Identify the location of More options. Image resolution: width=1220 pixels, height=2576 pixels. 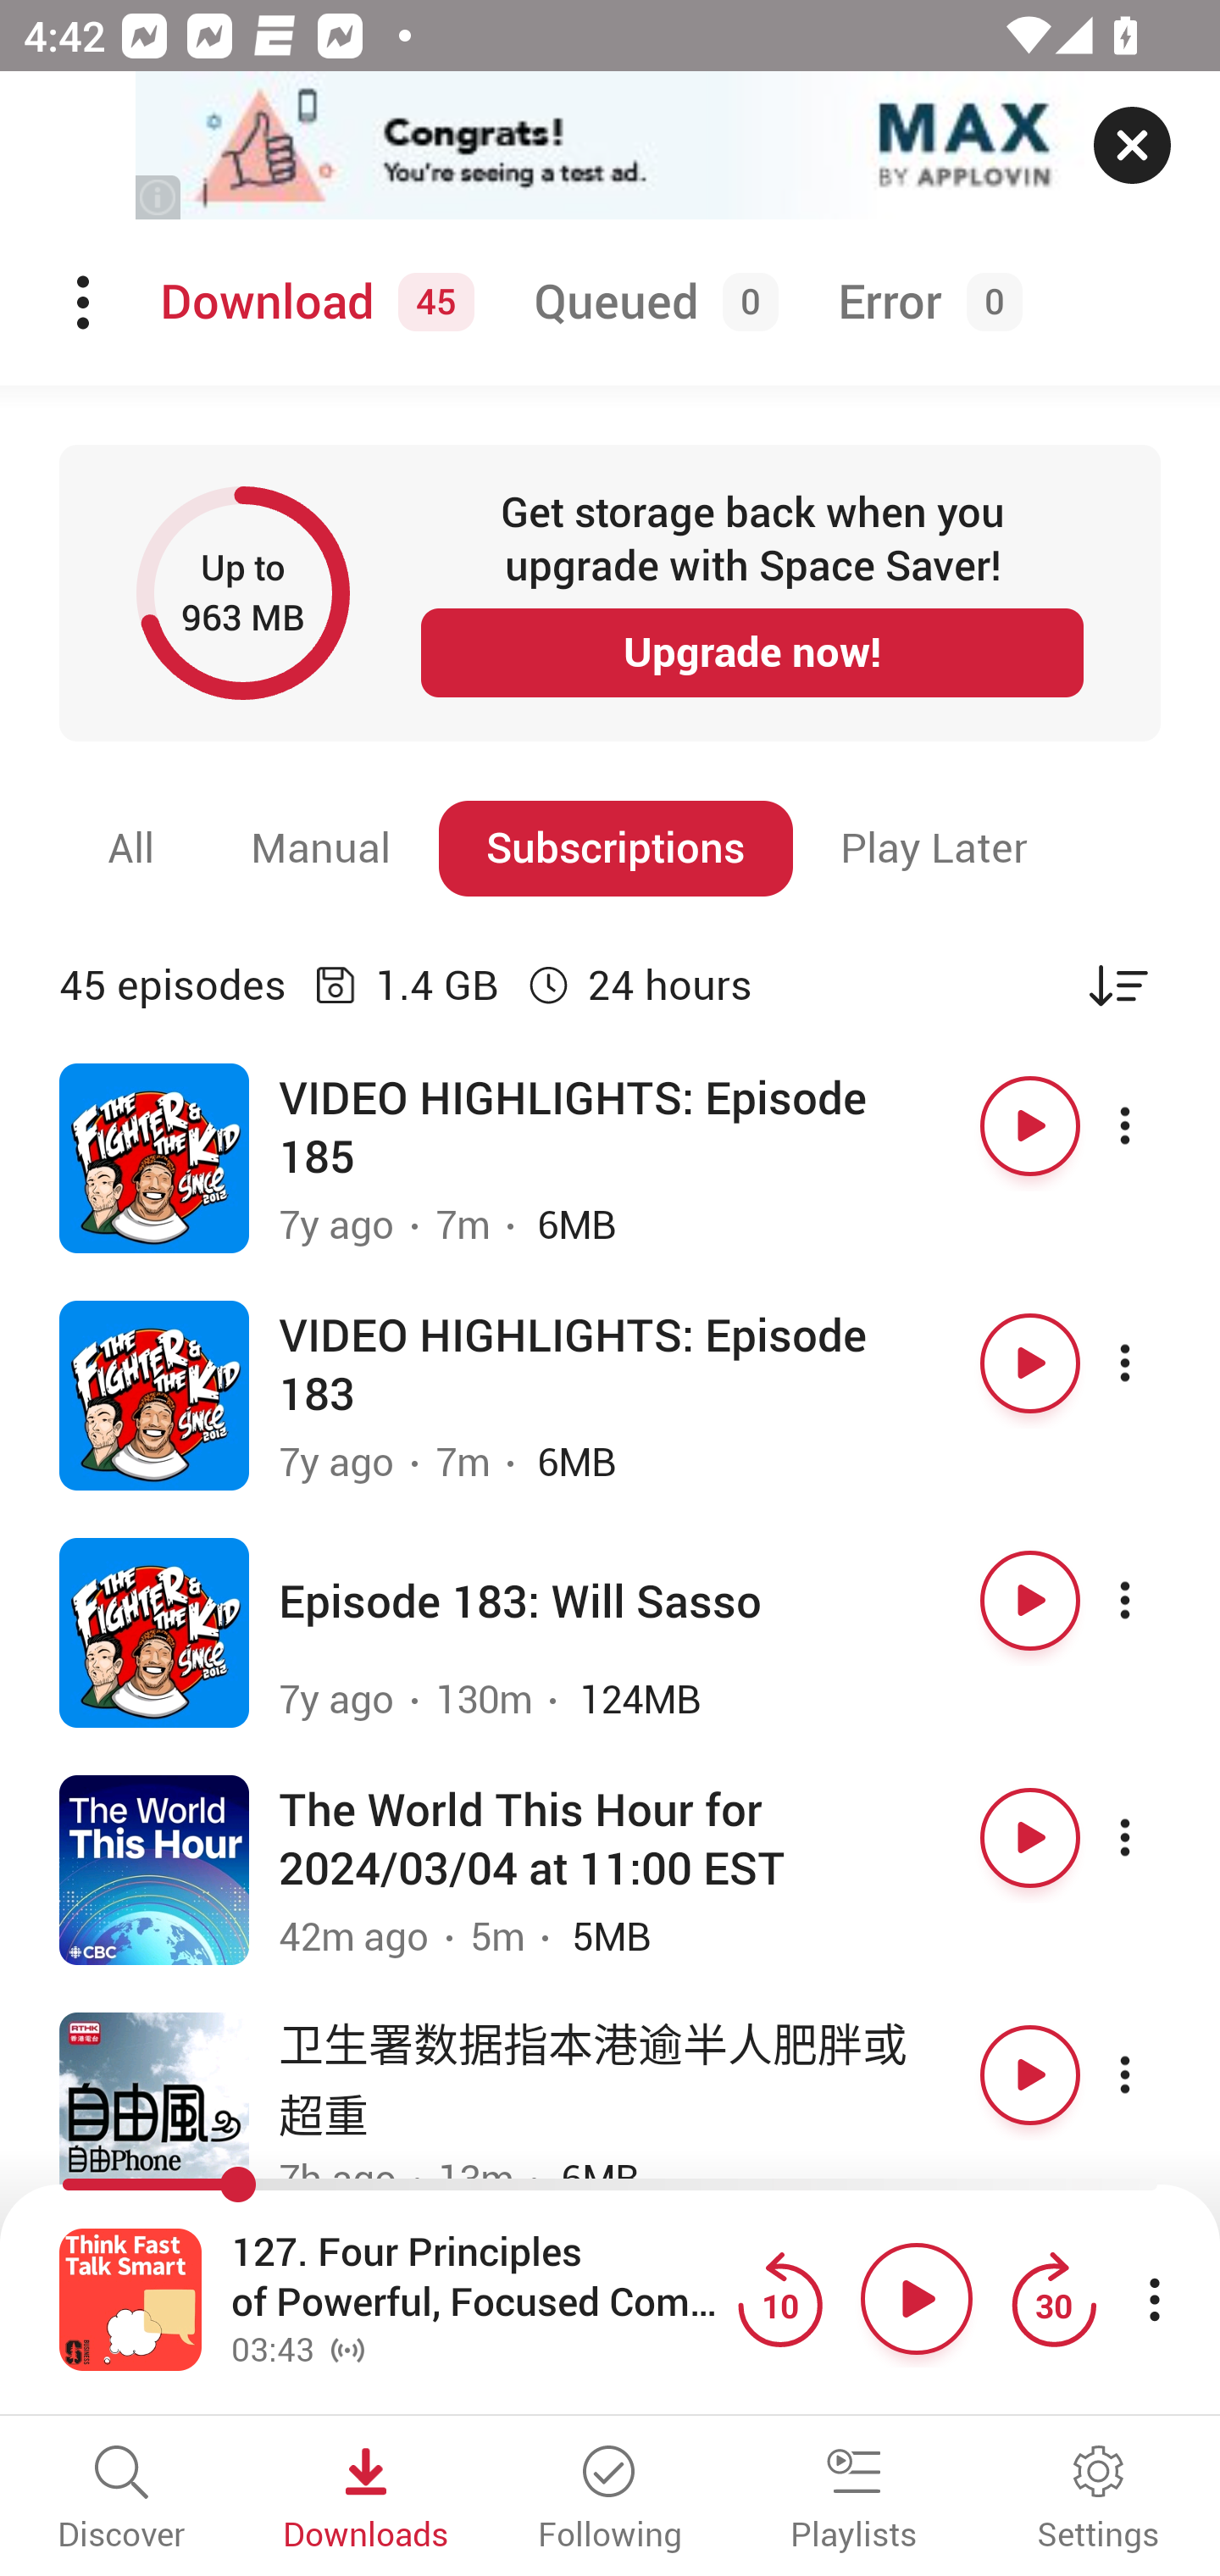
(1154, 1600).